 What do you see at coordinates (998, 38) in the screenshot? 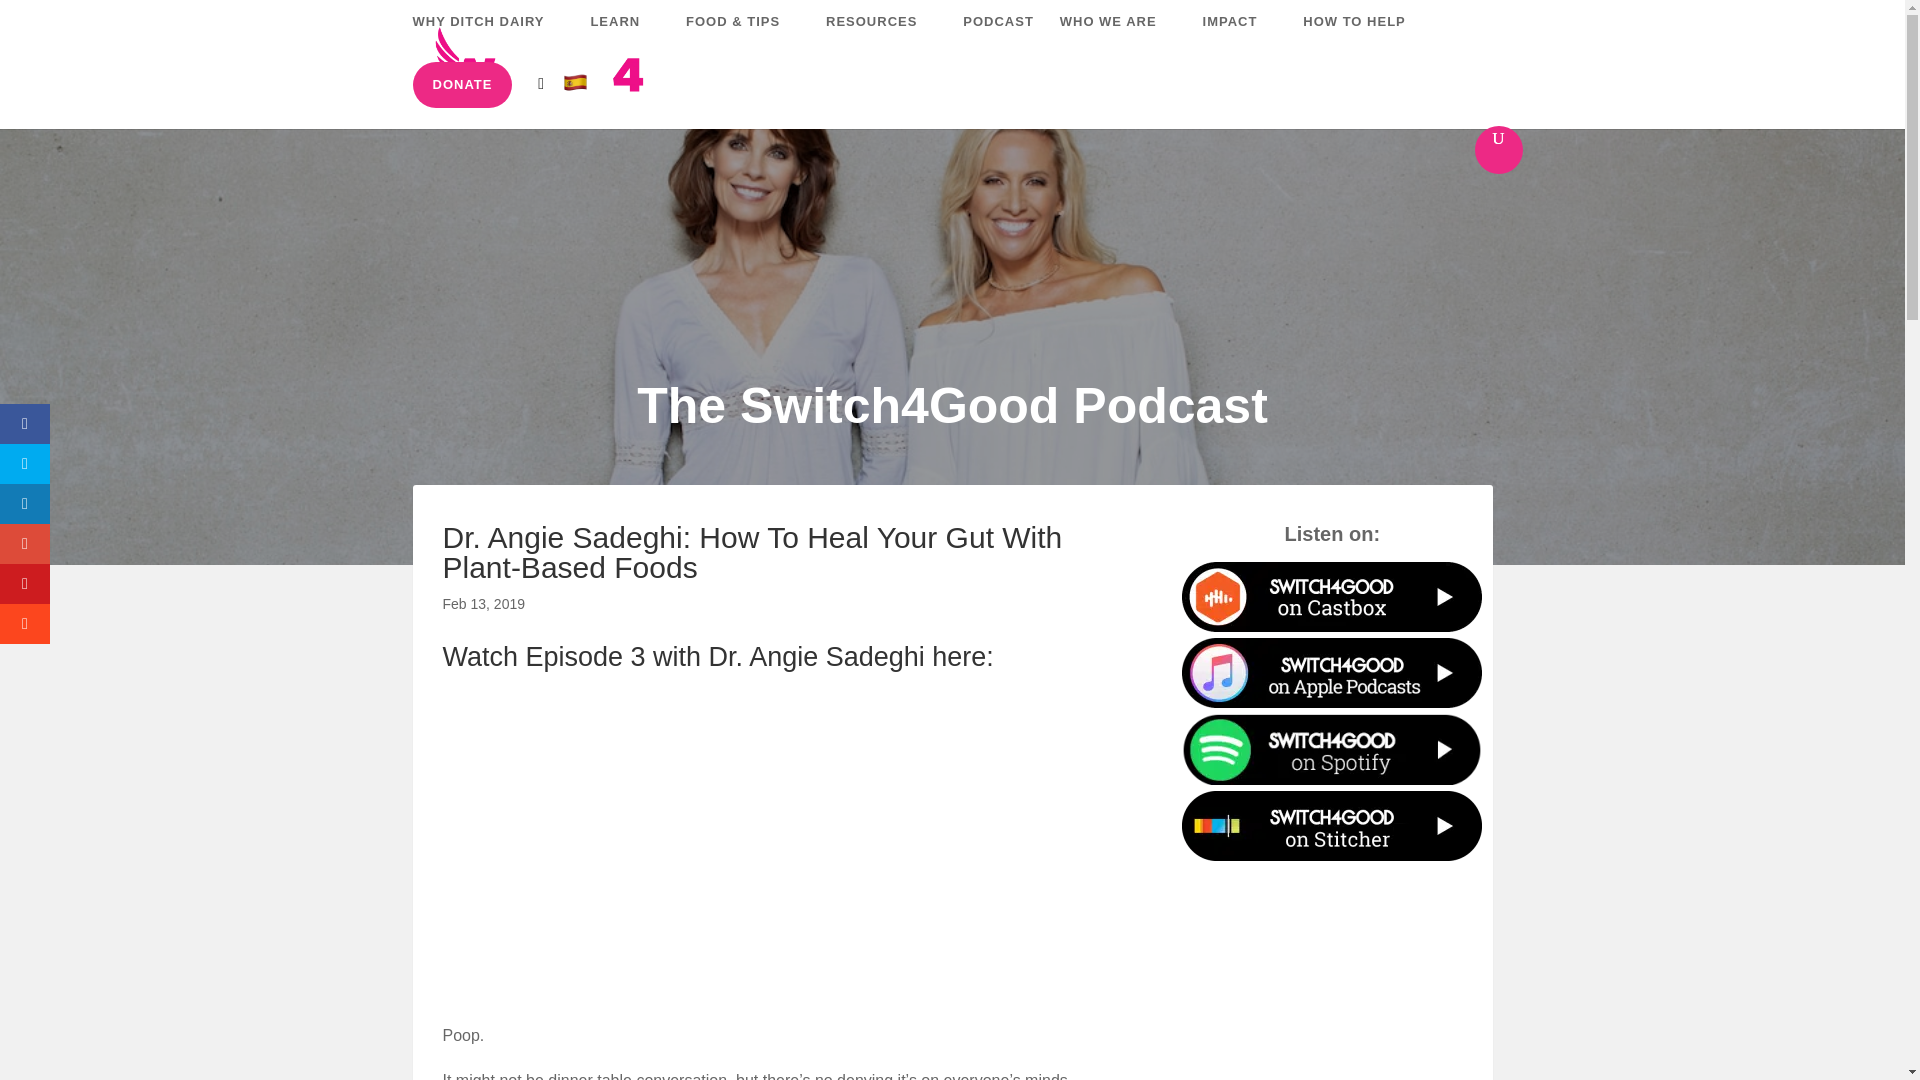
I see `PODCAST` at bounding box center [998, 38].